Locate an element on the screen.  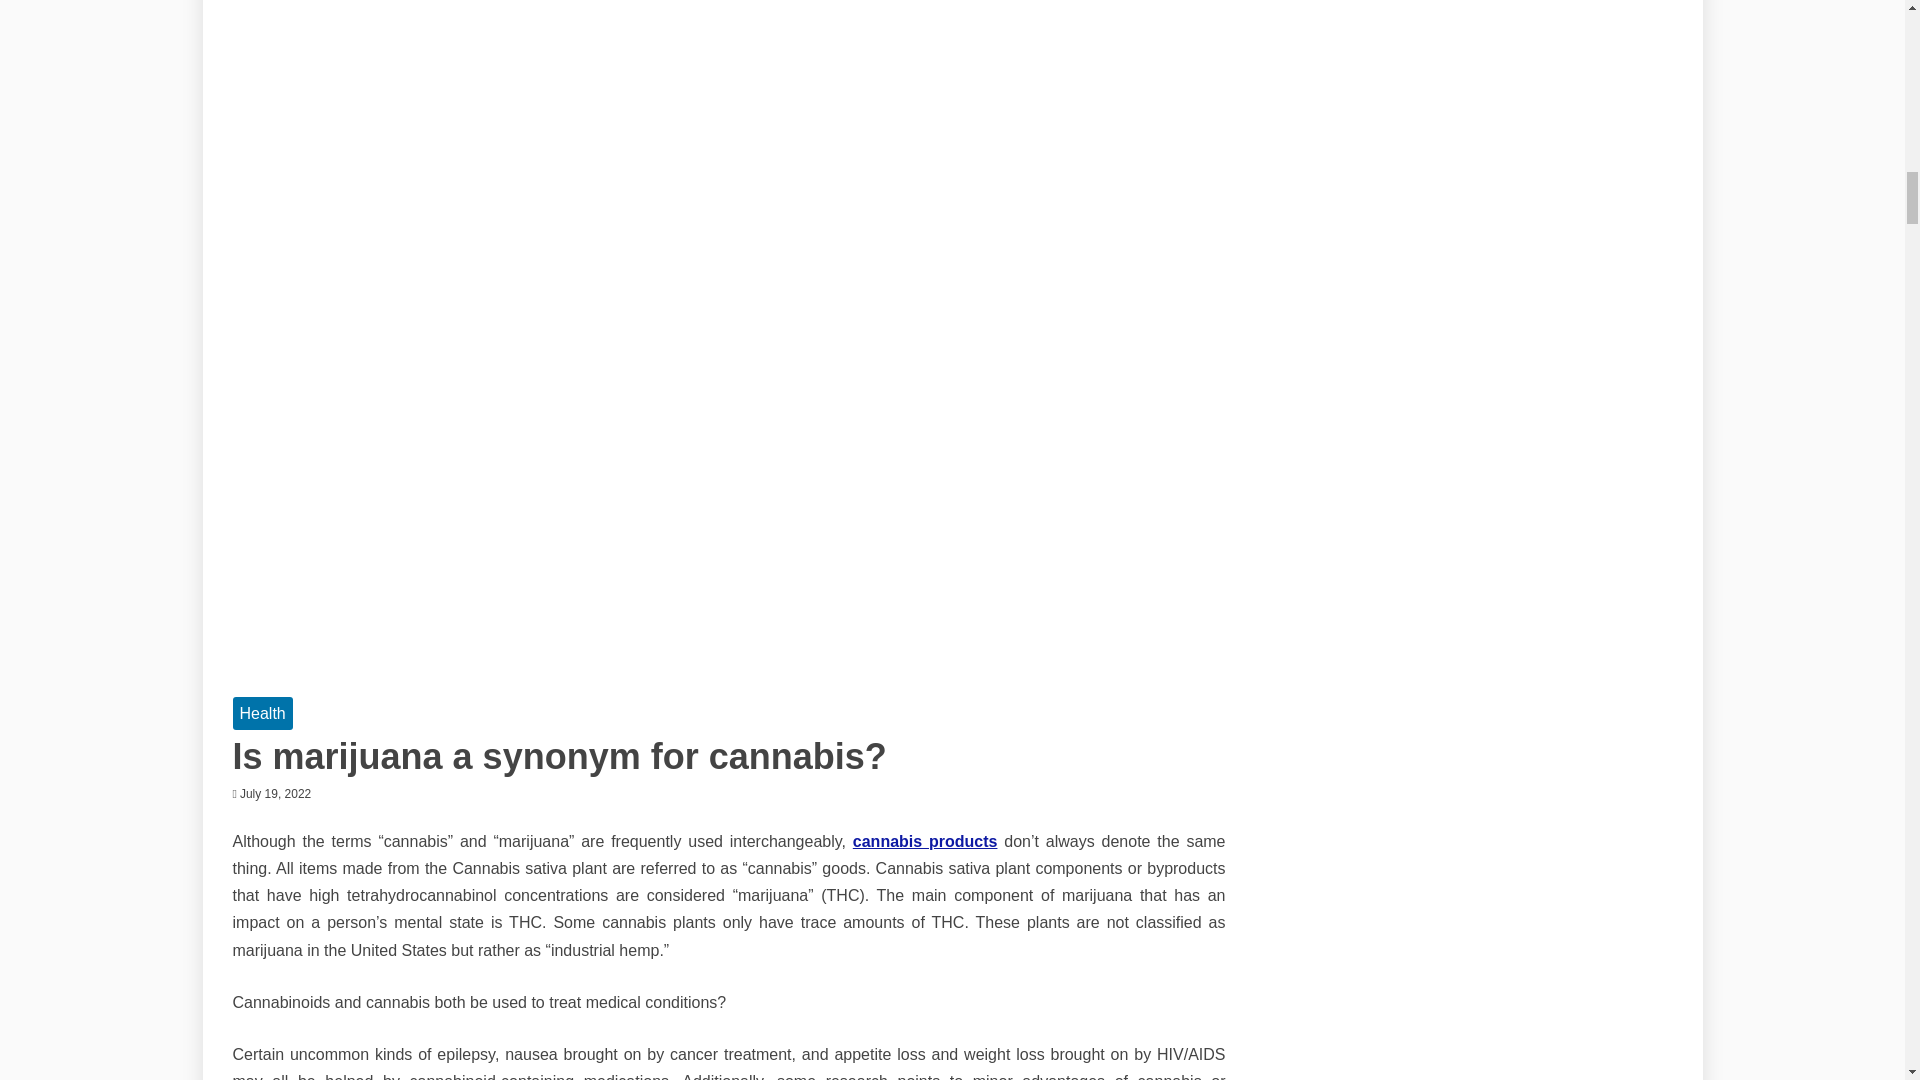
Is marijuana a synonym for cannabis? is located at coordinates (558, 756).